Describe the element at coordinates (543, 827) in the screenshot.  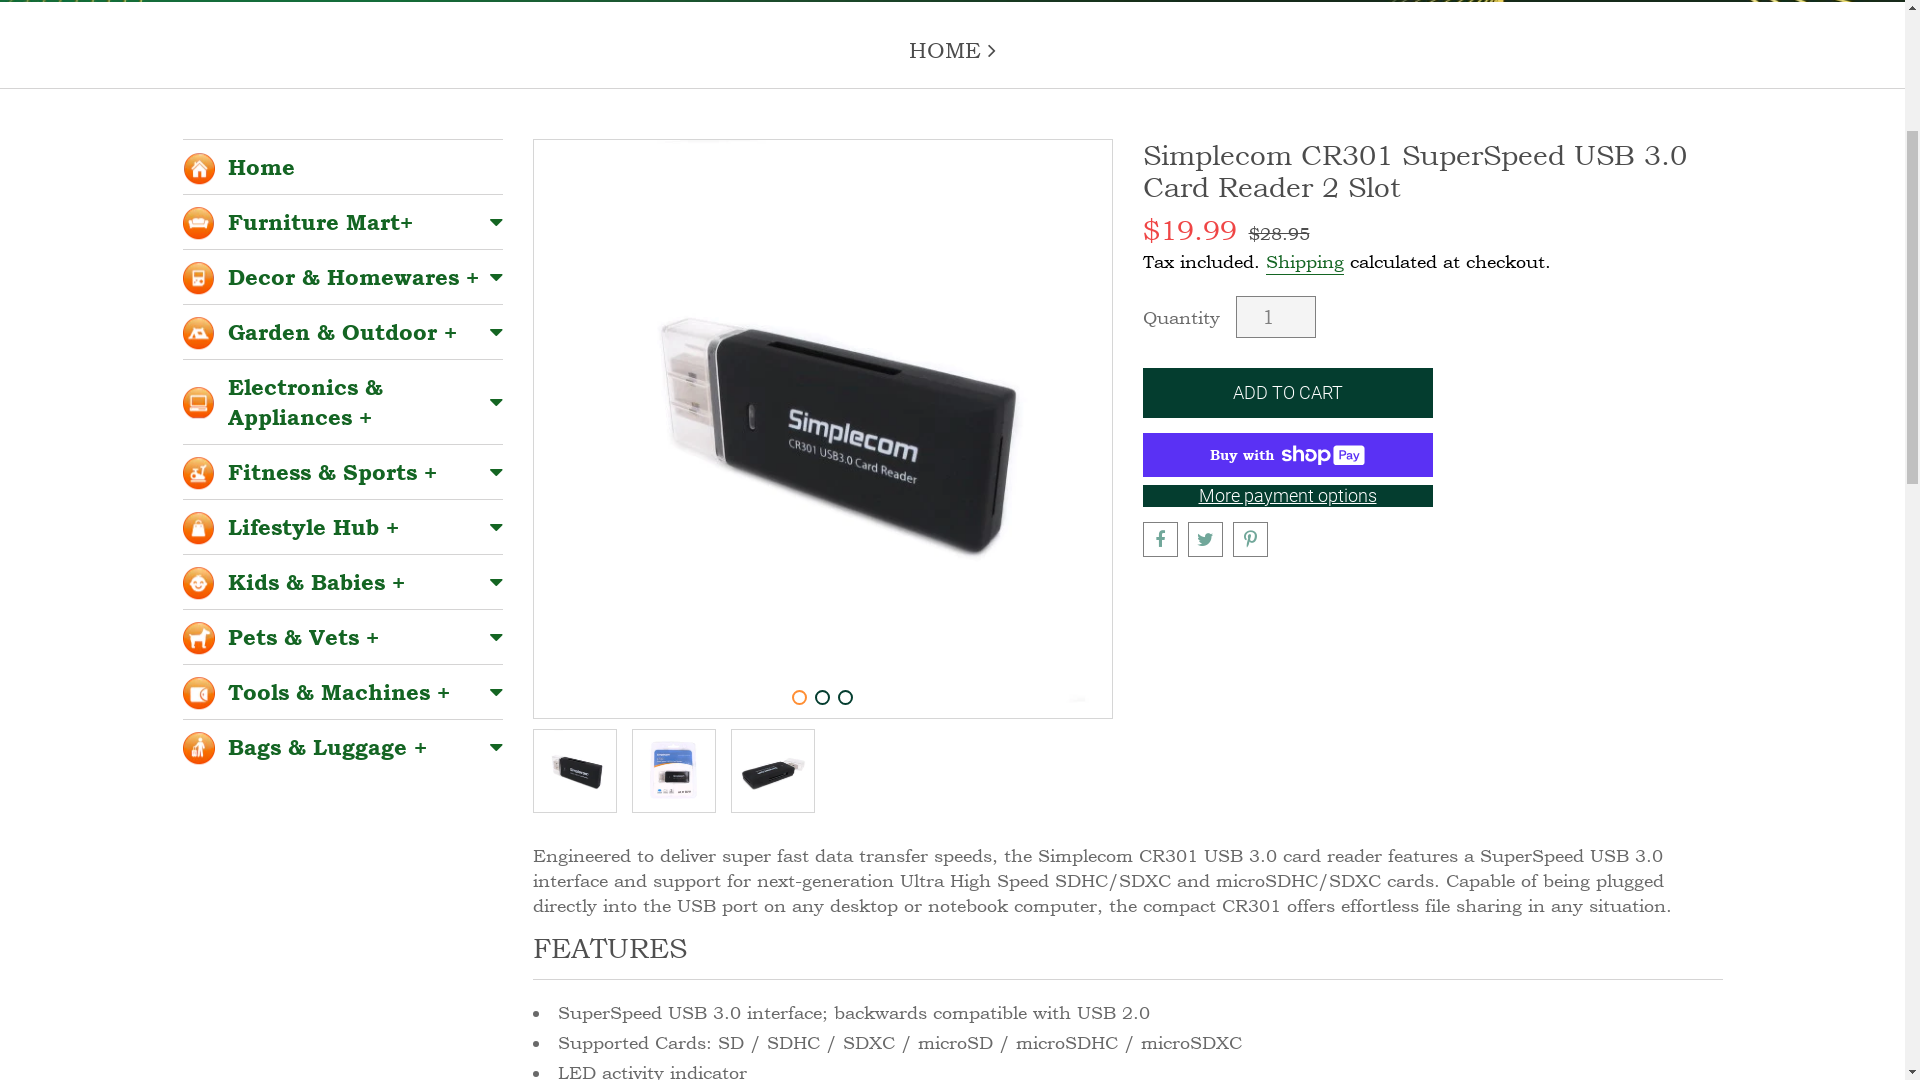
I see `Previous` at that location.